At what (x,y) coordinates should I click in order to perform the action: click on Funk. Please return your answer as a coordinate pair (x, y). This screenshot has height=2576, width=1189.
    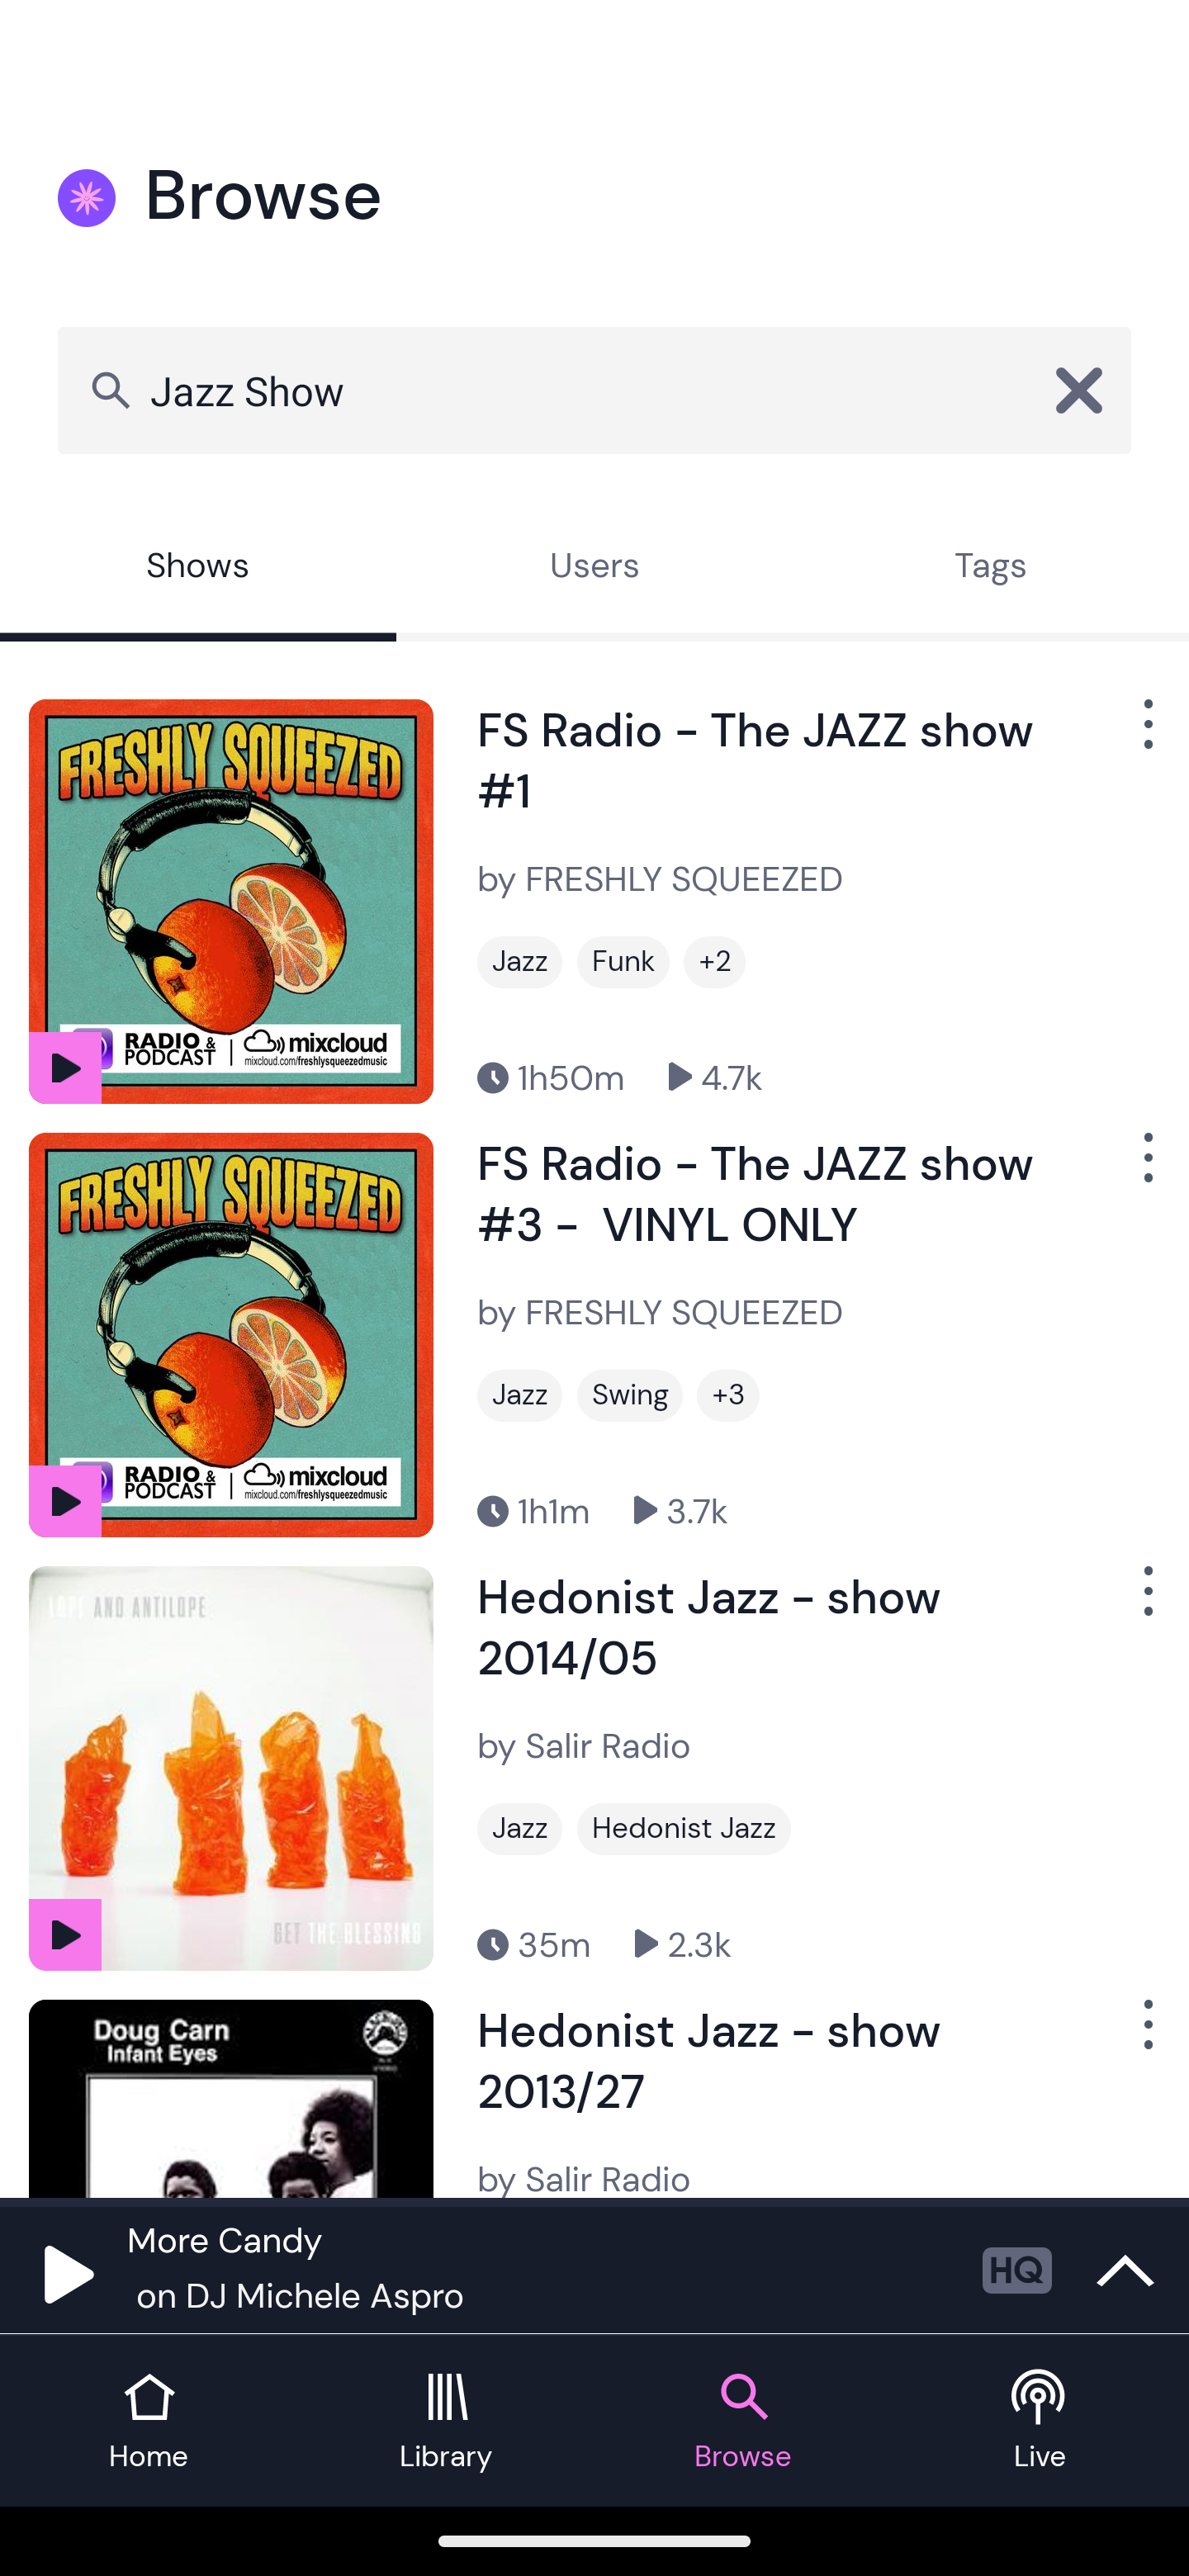
    Looking at the image, I should click on (623, 962).